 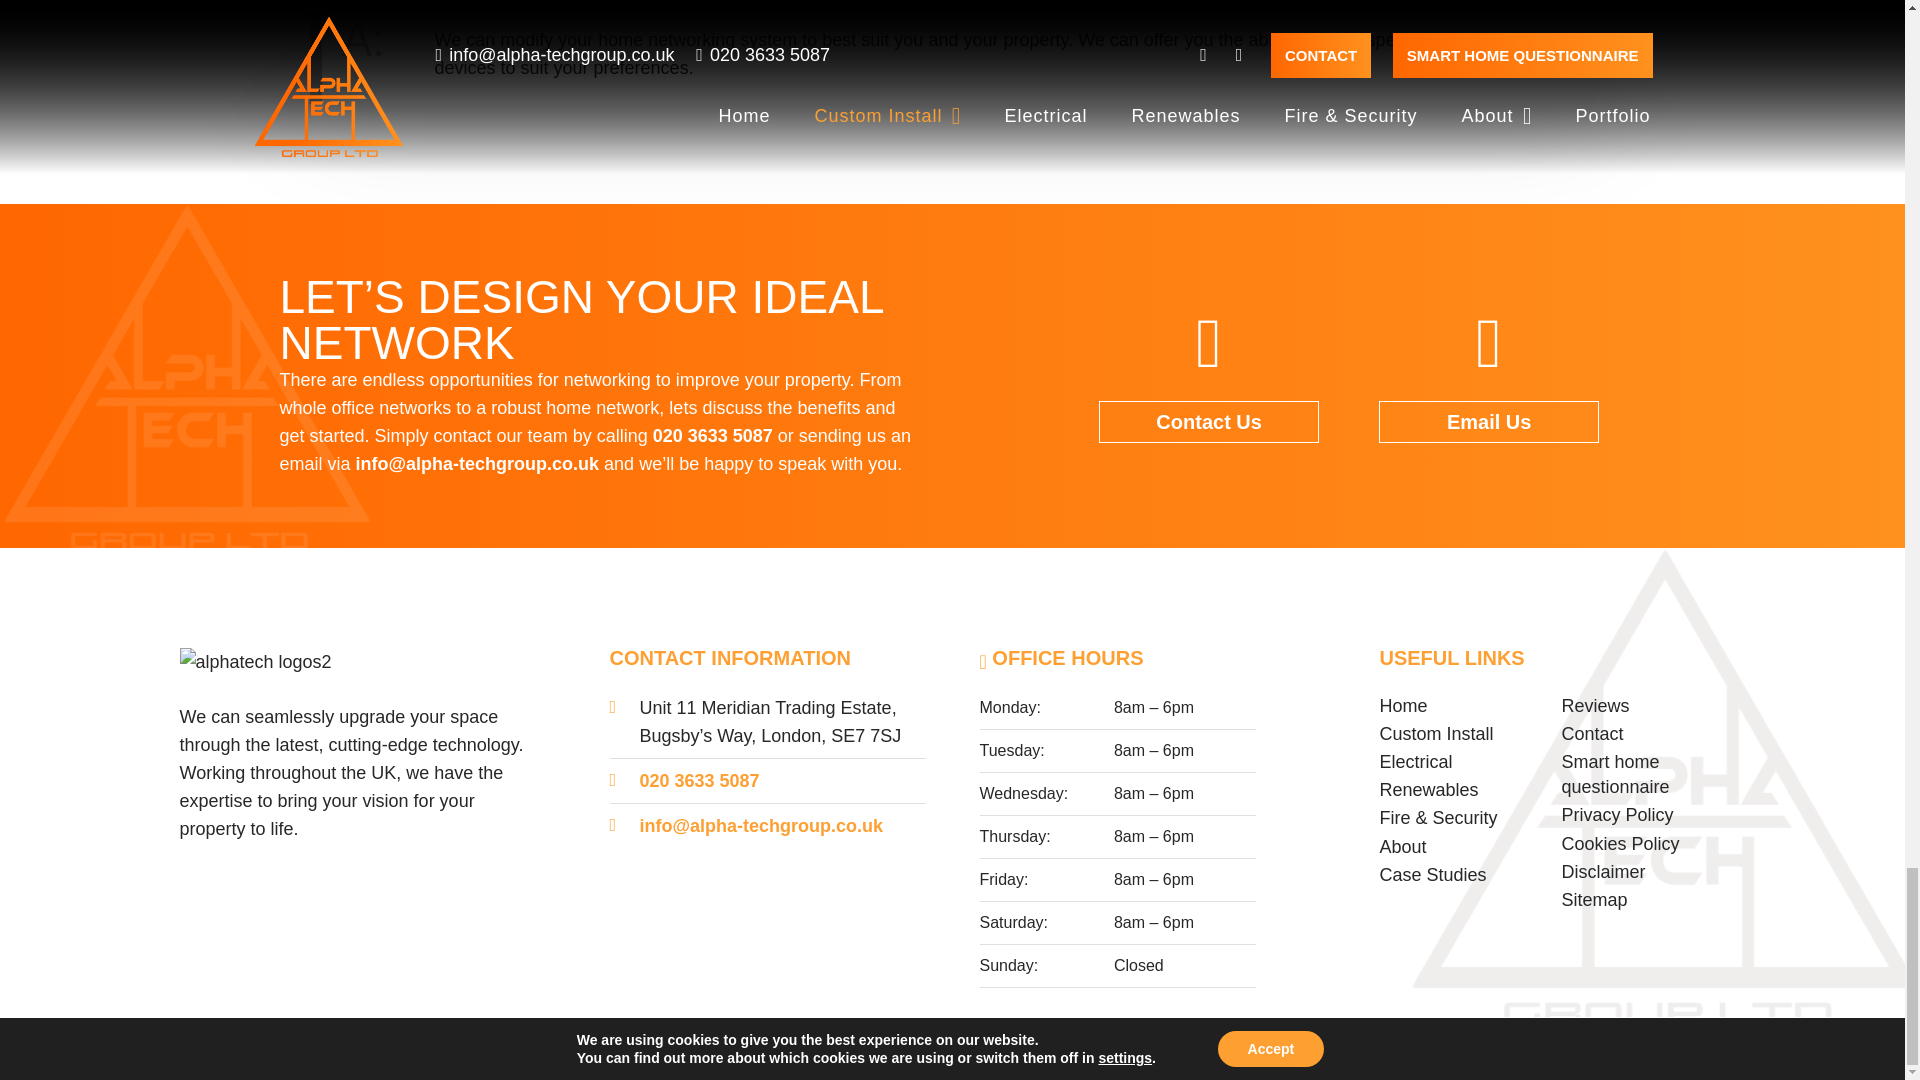 I want to click on Make Me Local, so click(x=1200, y=1054).